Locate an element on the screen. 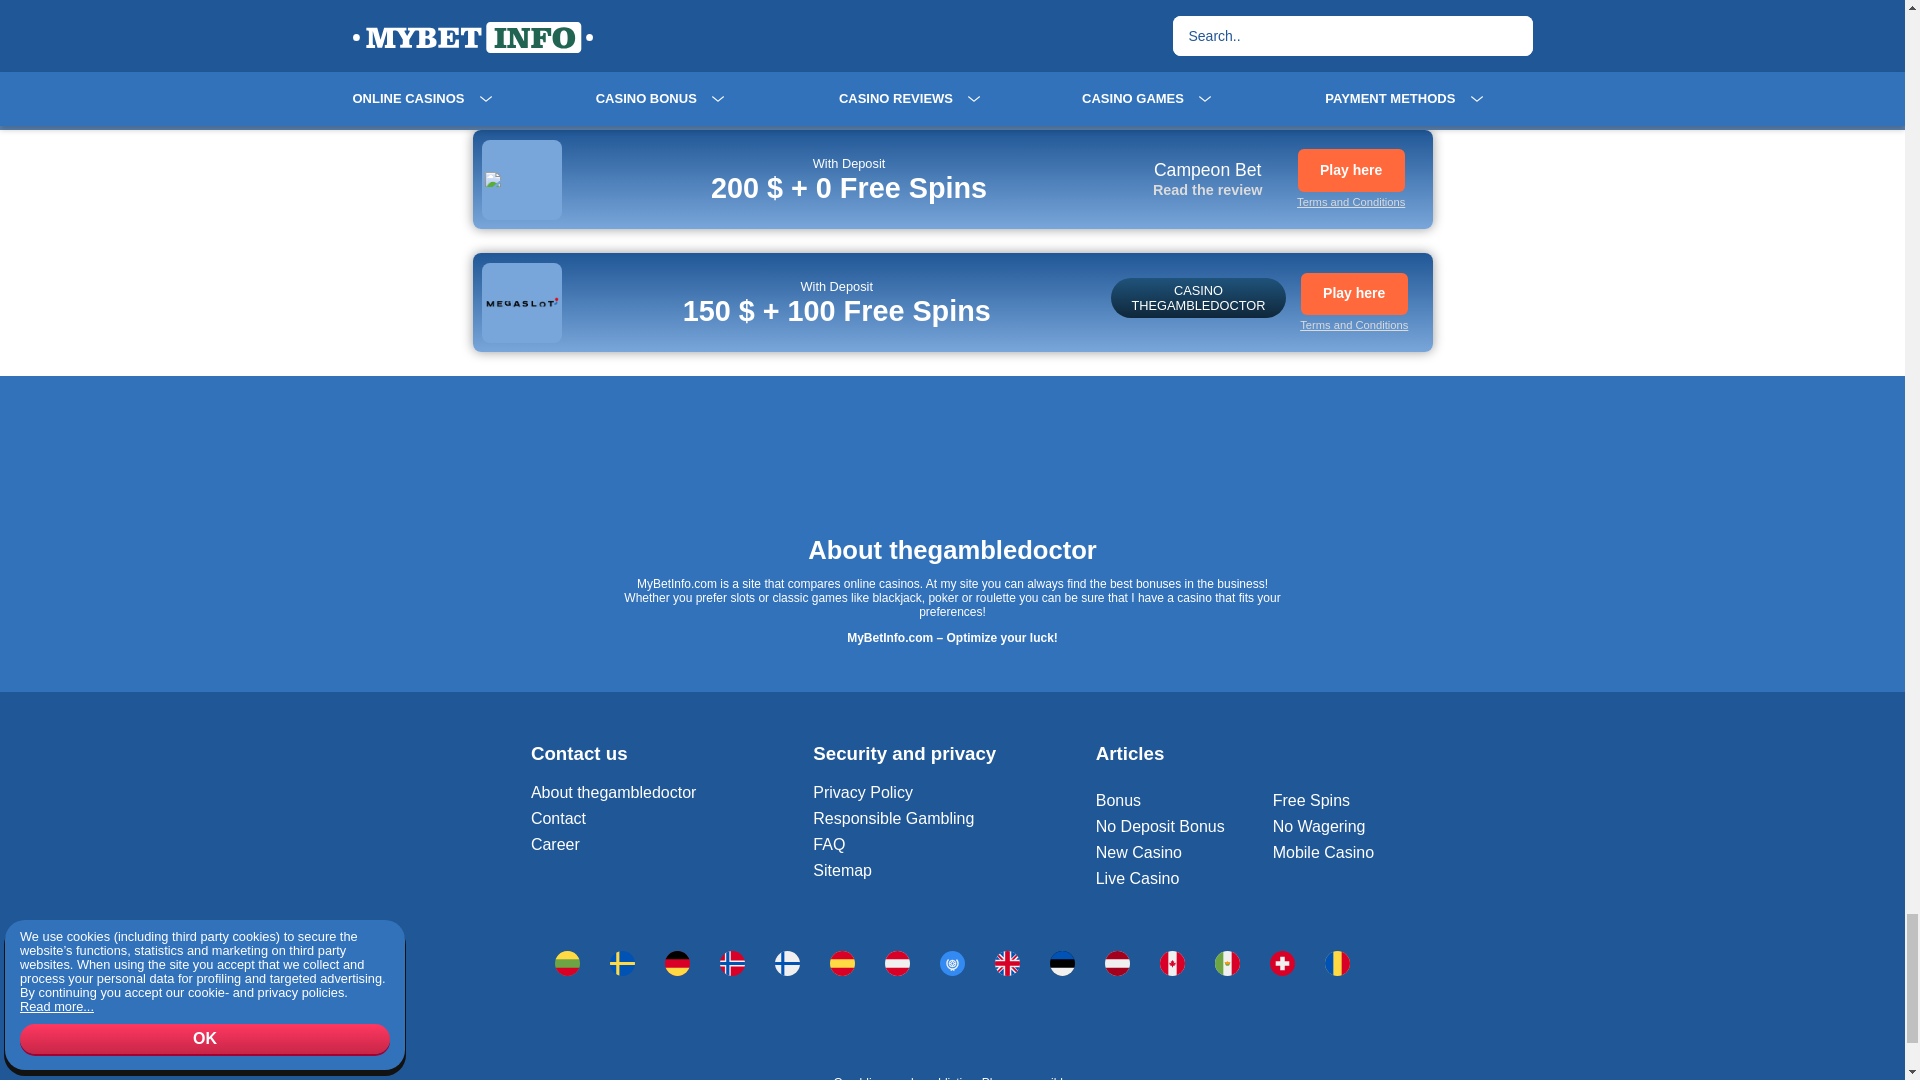 The width and height of the screenshot is (1920, 1080). Spinaru is located at coordinates (788, 964).